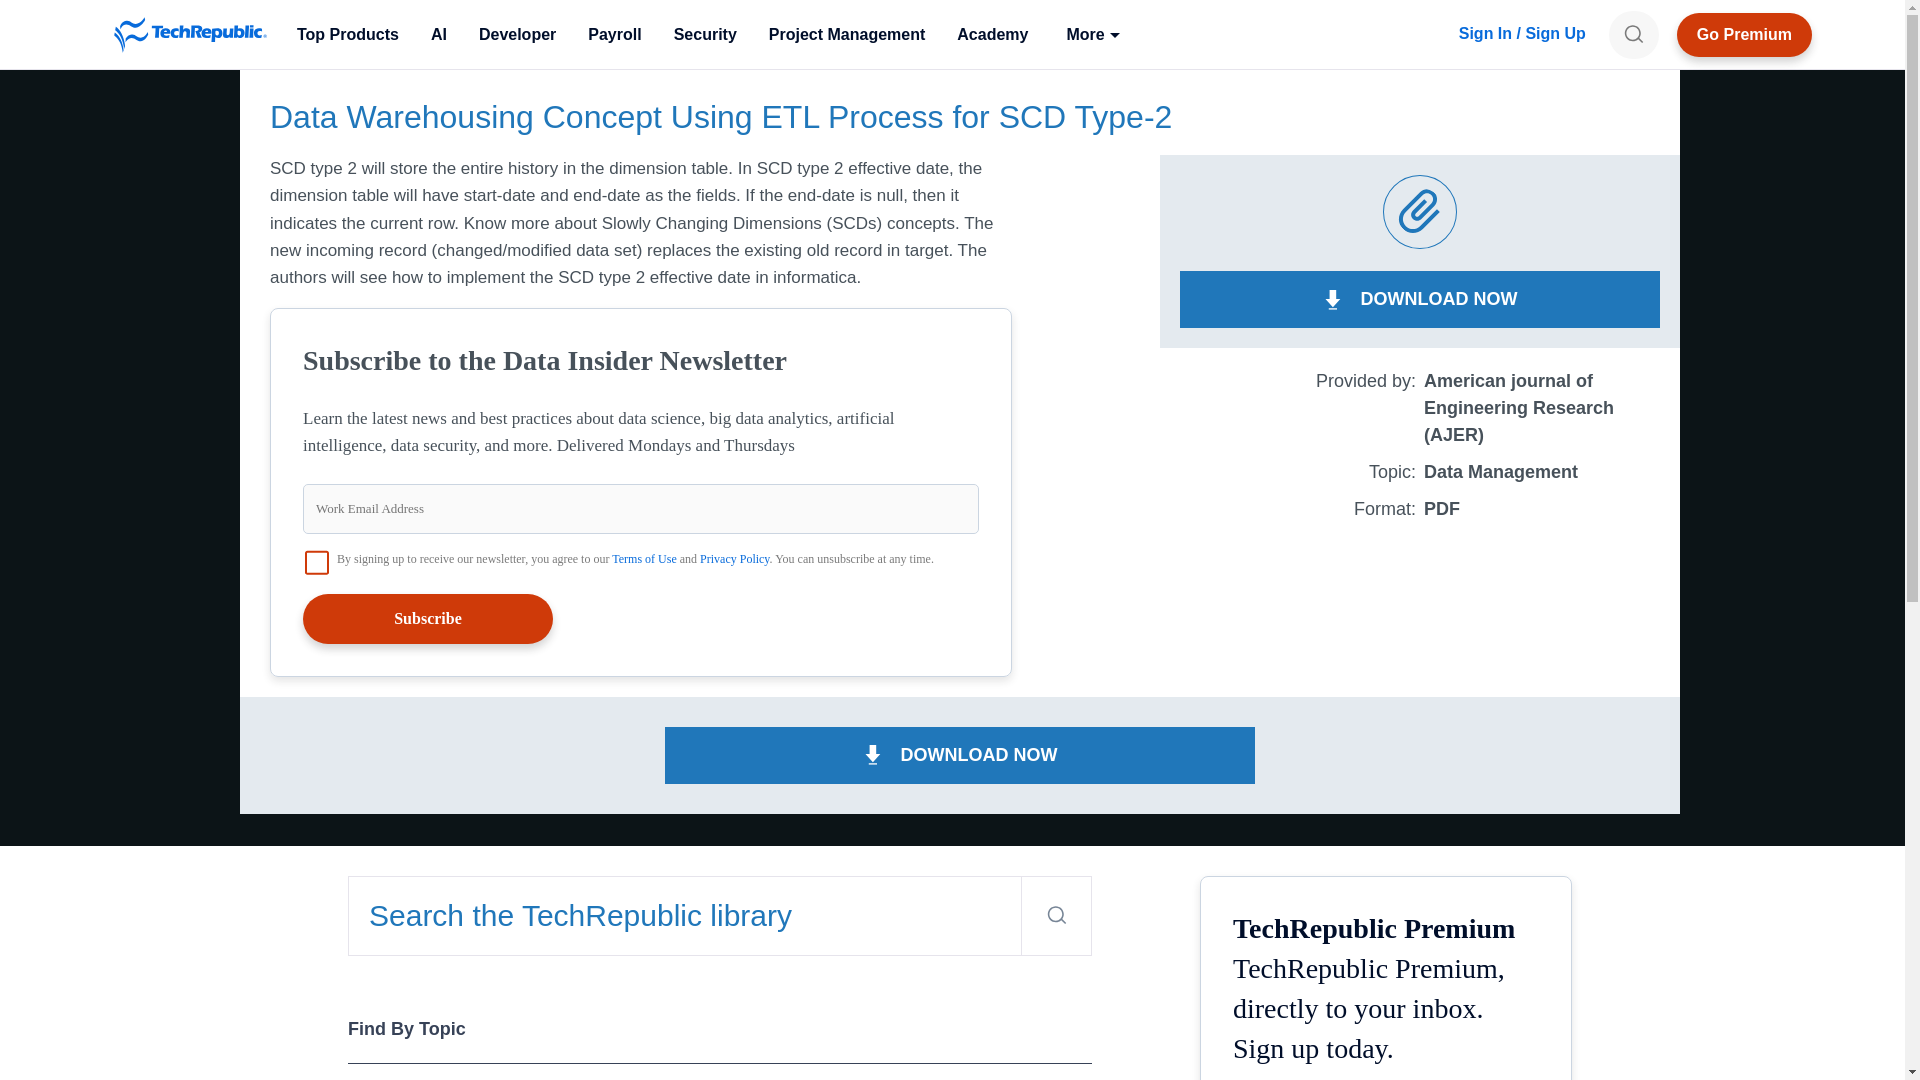 This screenshot has width=1920, height=1080. Describe the element at coordinates (705, 34) in the screenshot. I see `Security` at that location.